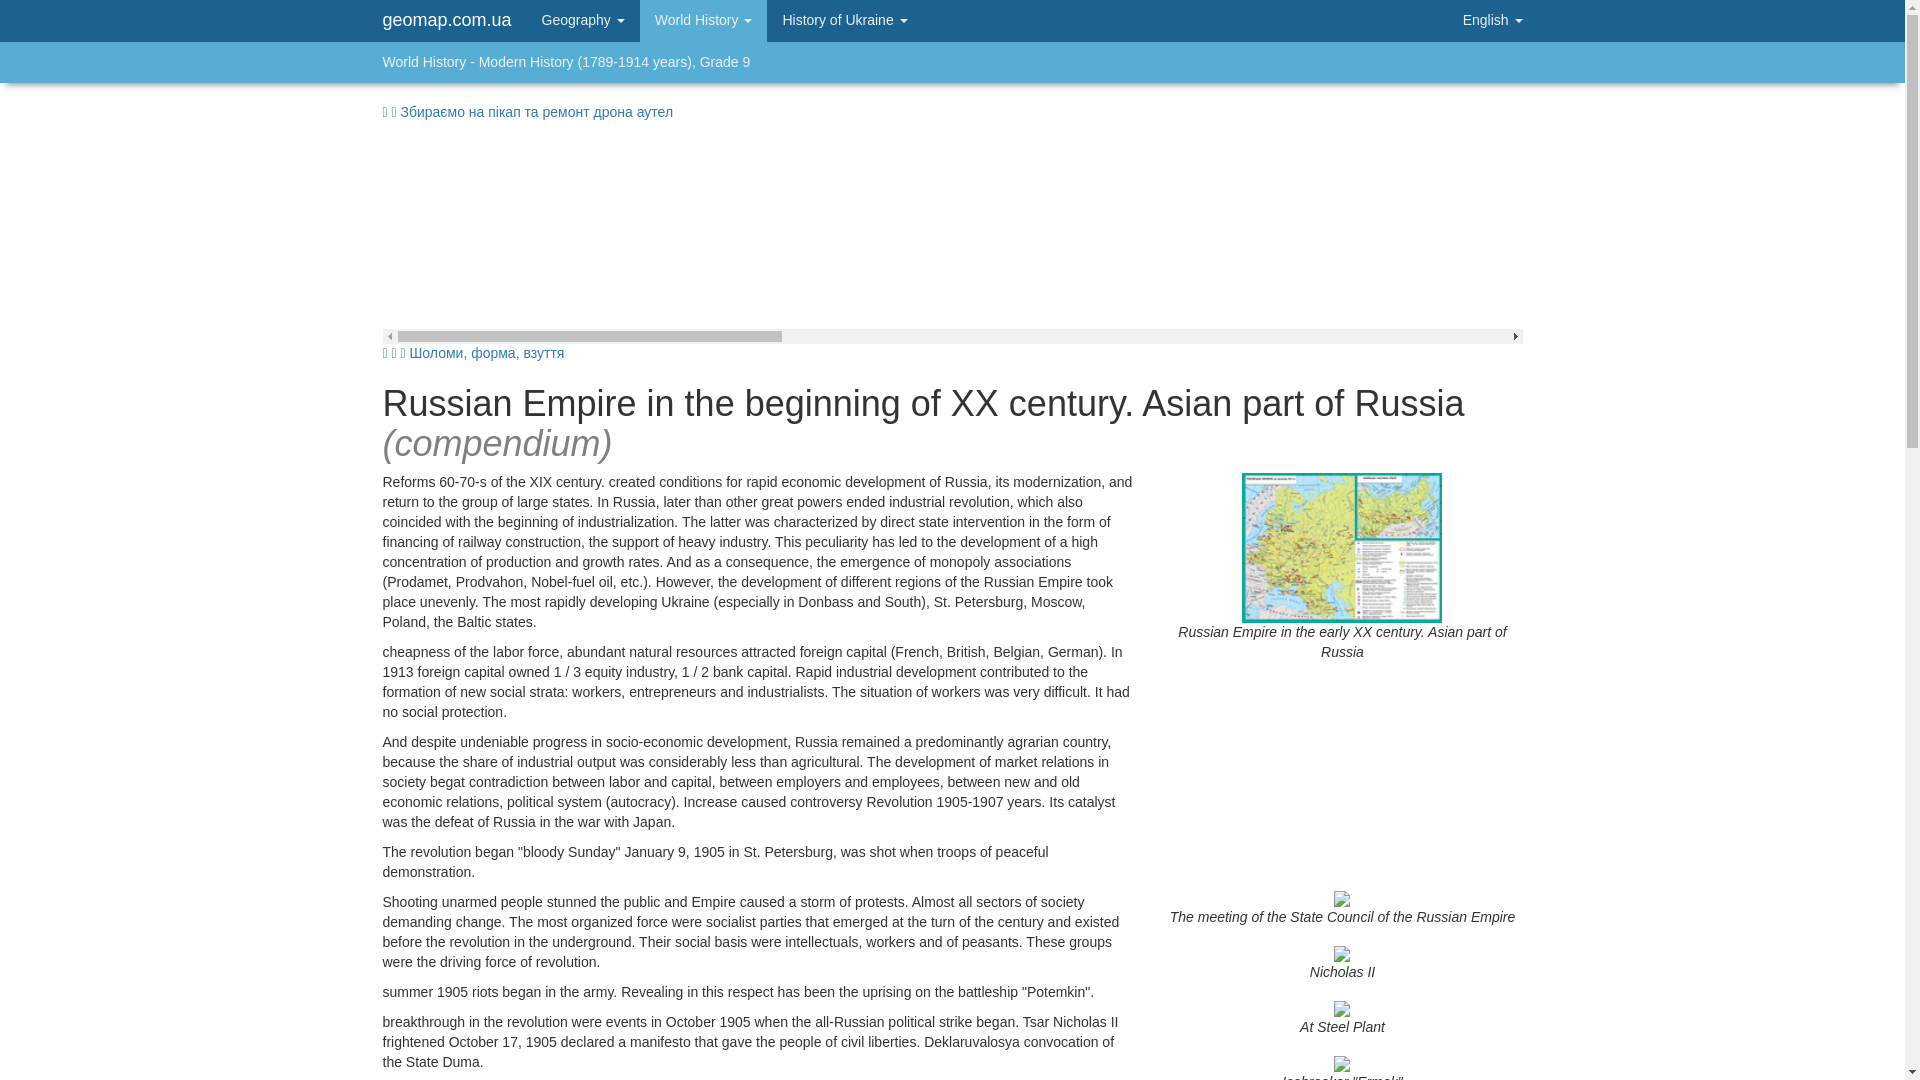  What do you see at coordinates (1480, 21) in the screenshot?
I see `English` at bounding box center [1480, 21].